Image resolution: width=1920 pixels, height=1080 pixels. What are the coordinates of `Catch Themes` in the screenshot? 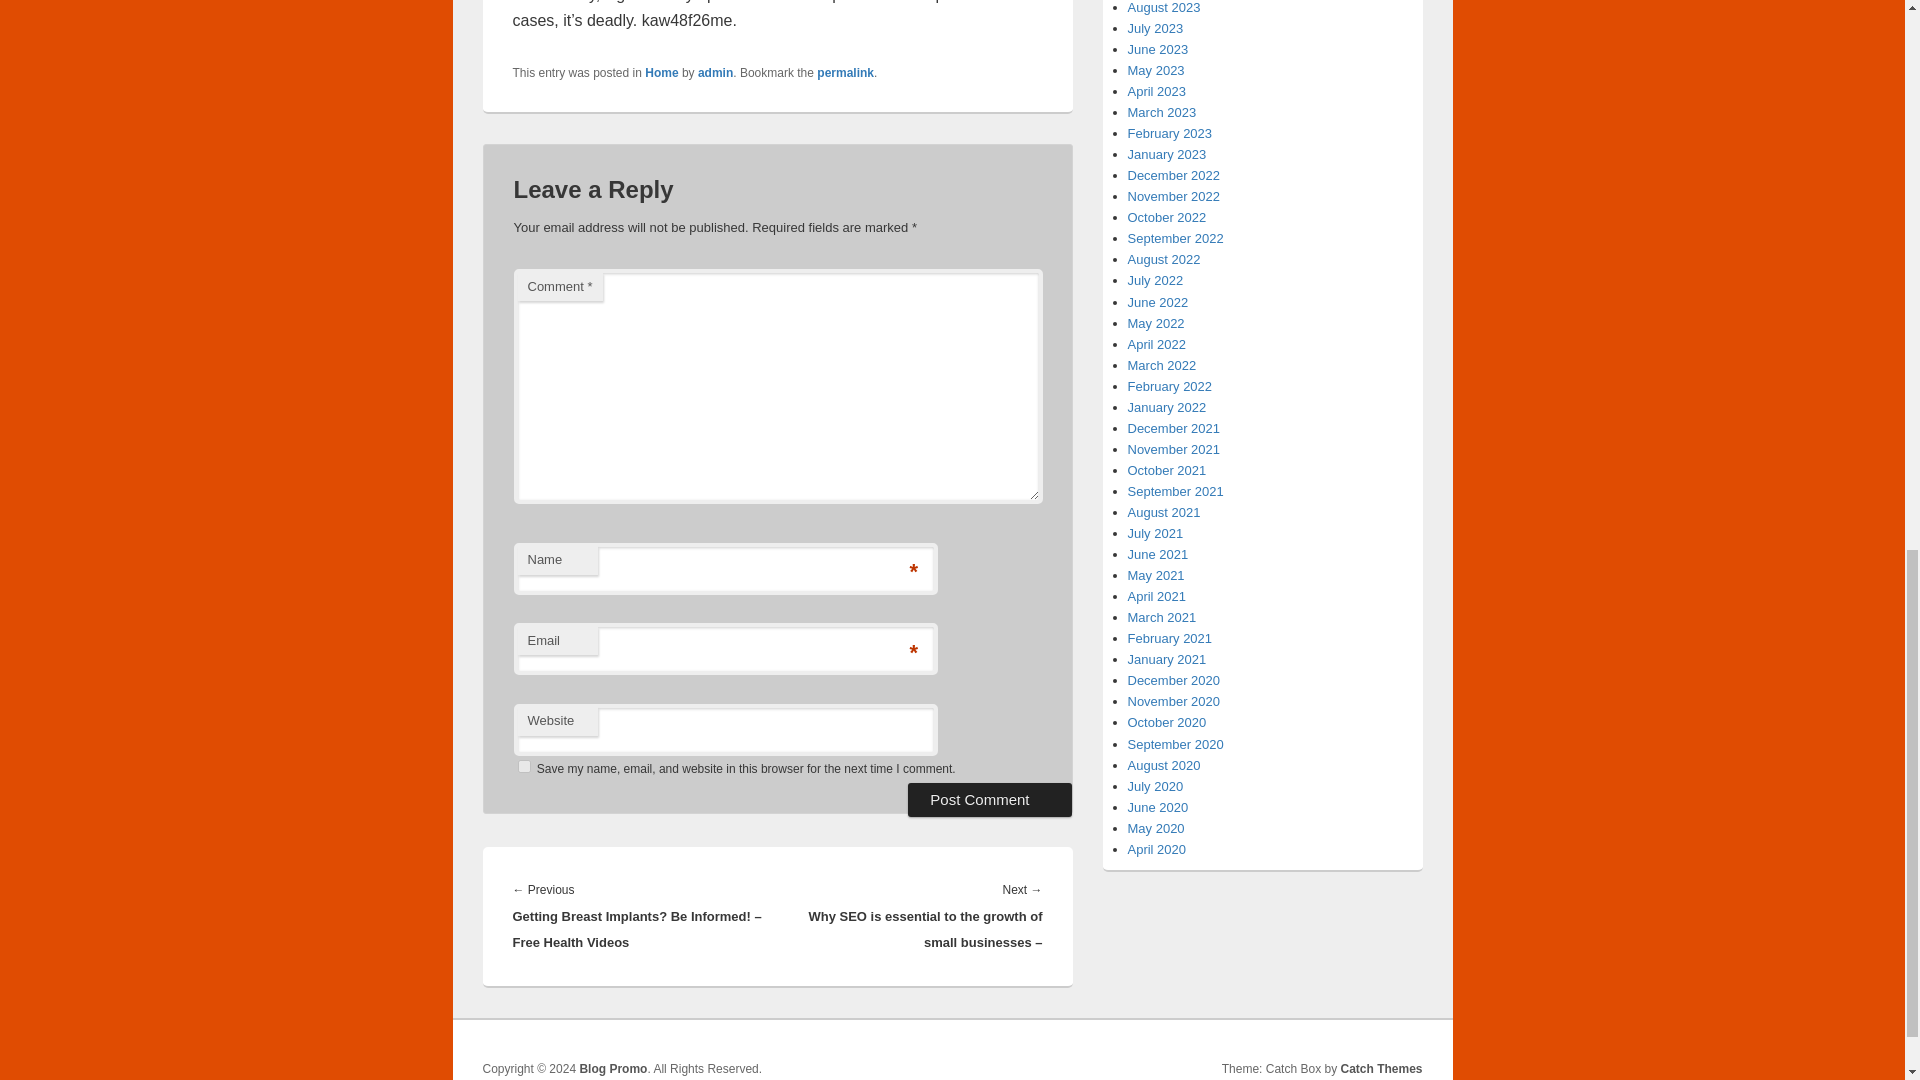 It's located at (1381, 1068).